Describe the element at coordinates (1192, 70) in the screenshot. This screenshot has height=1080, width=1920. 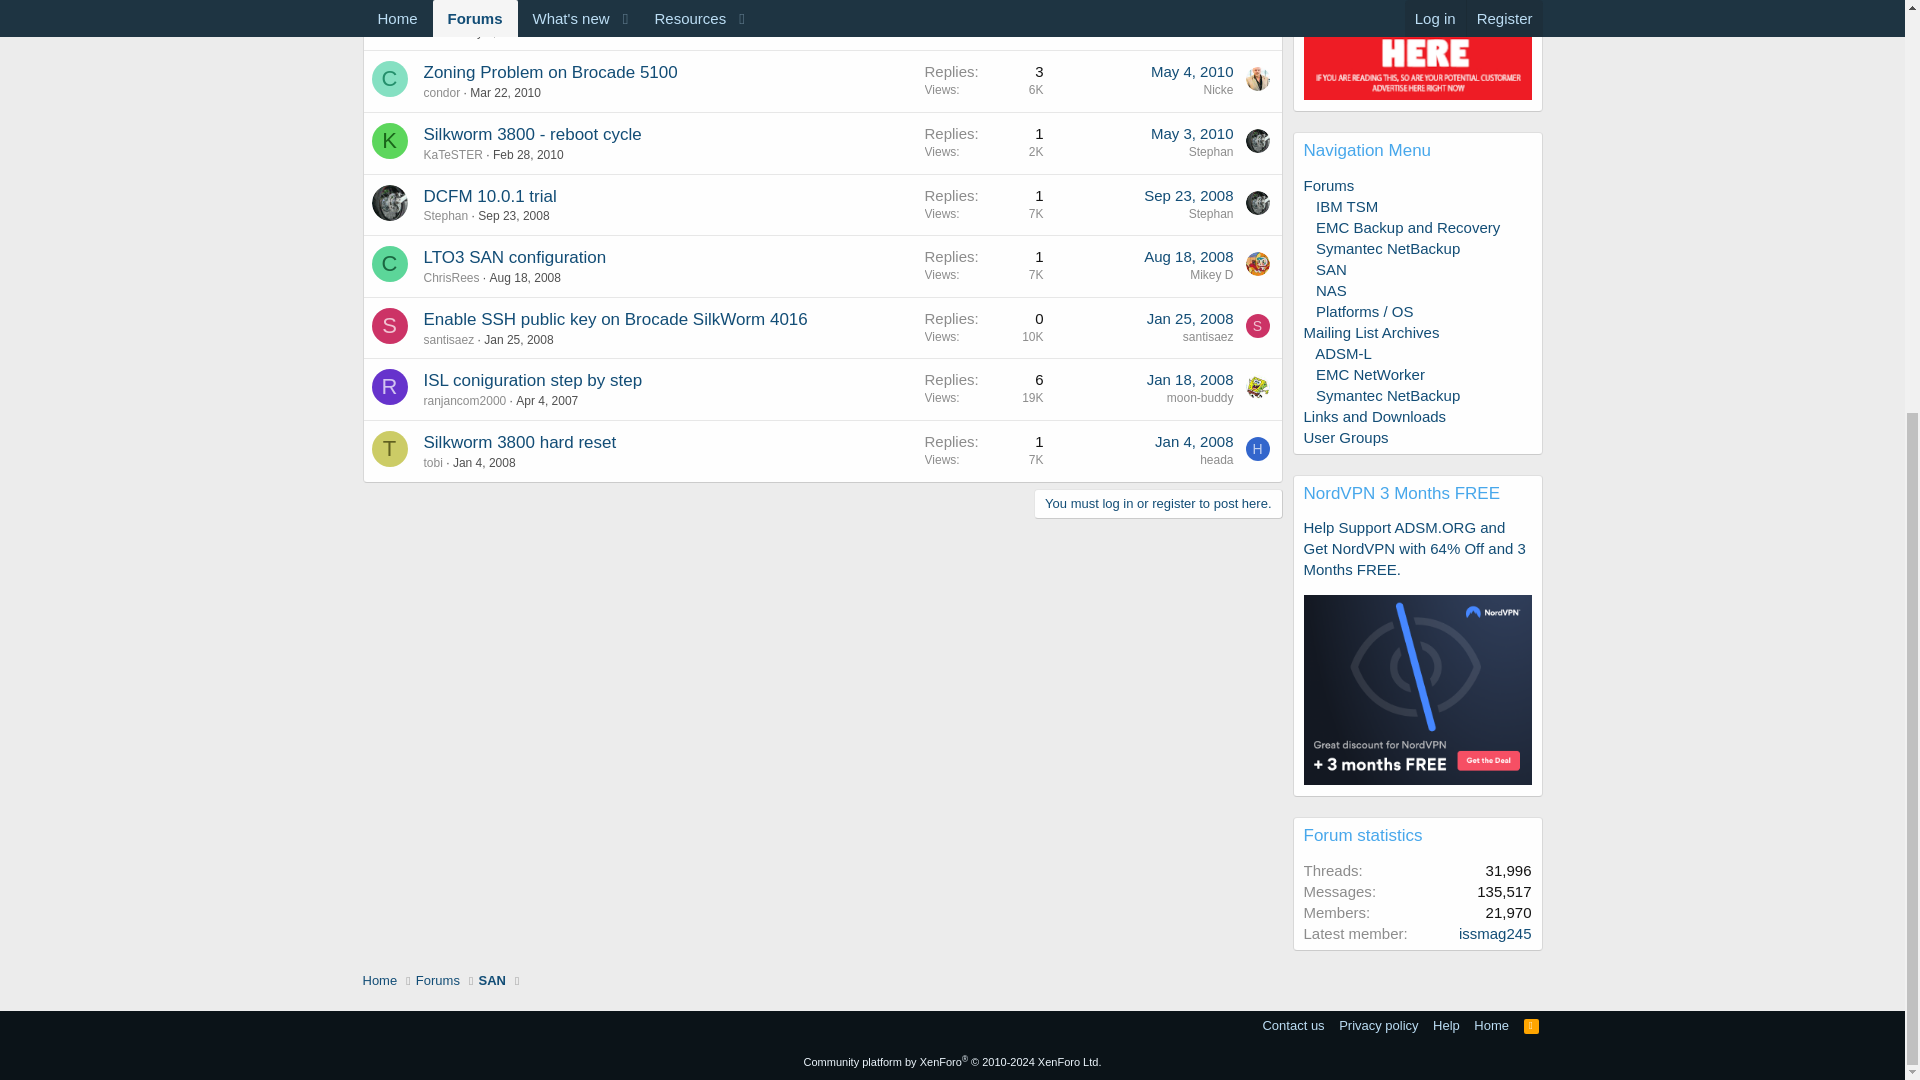
I see `May 4, 2010 at 4:48 AM` at that location.